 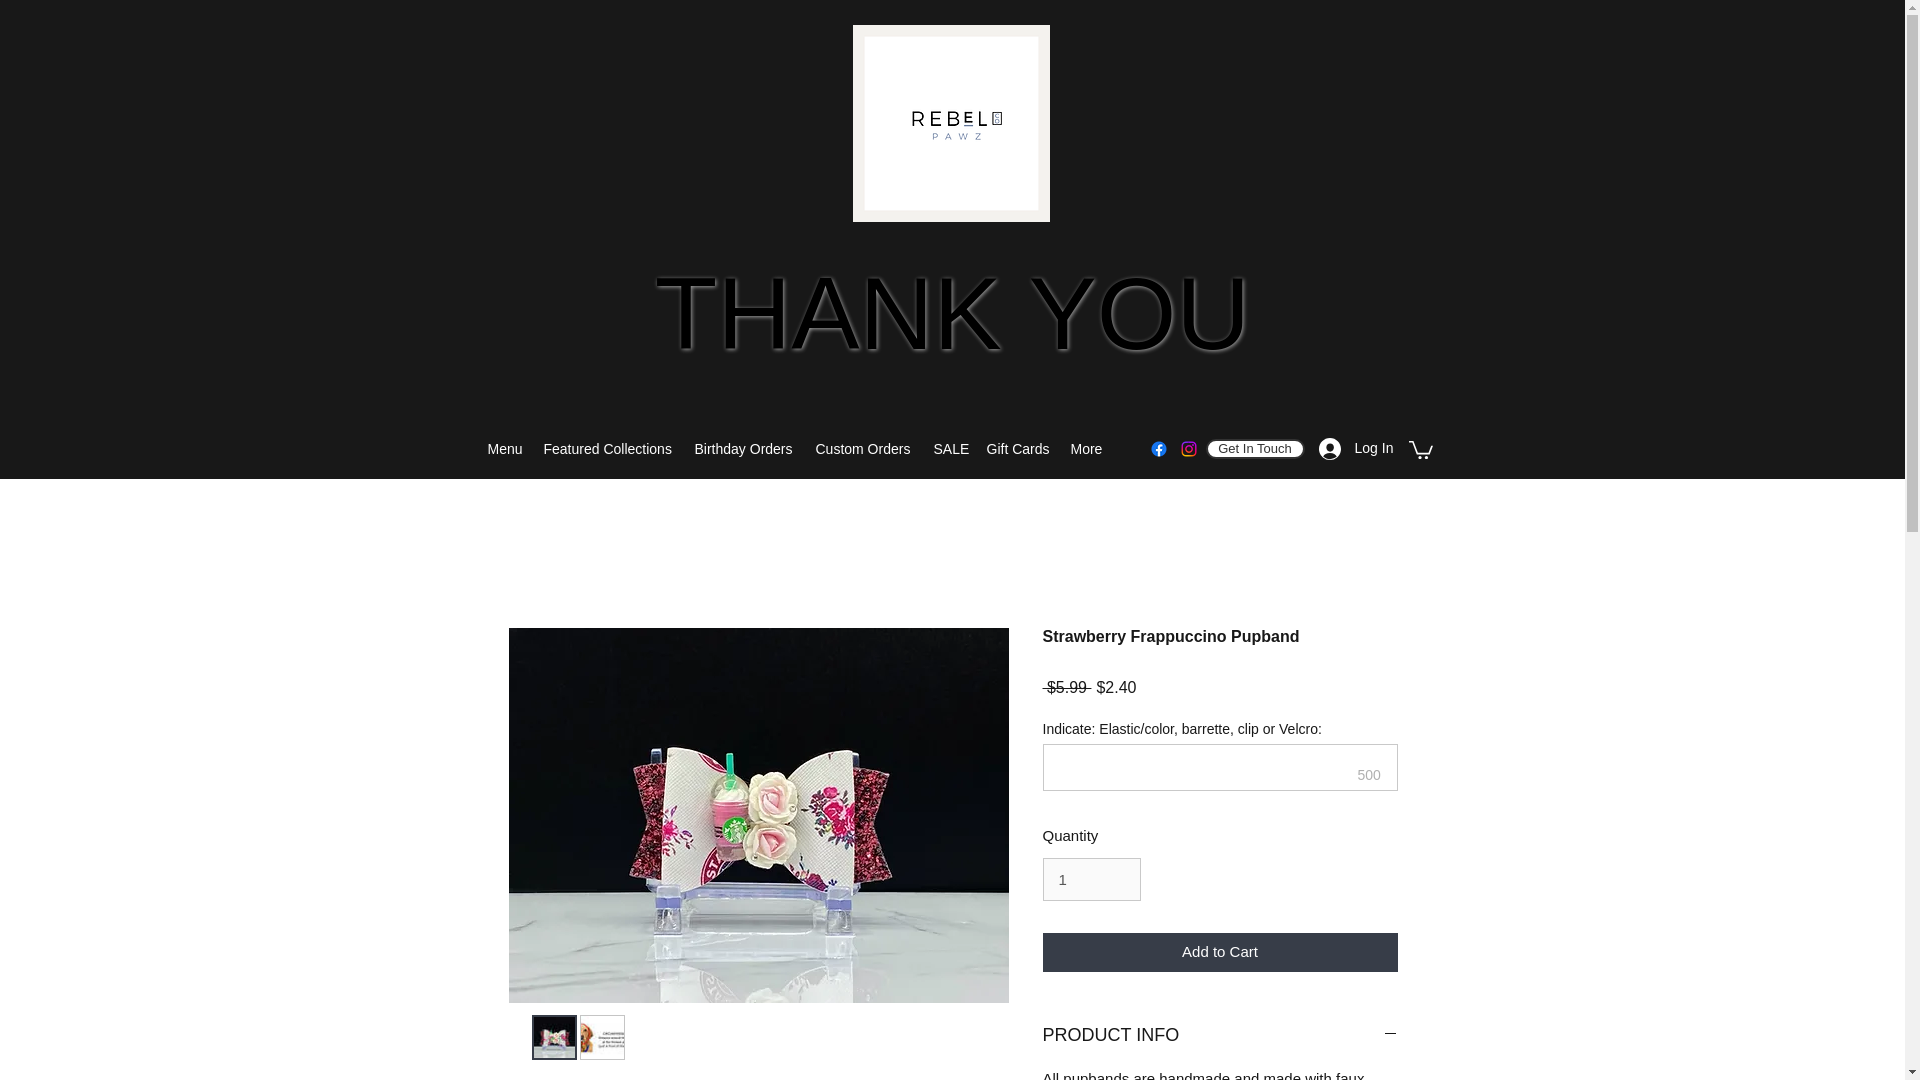 What do you see at coordinates (952, 318) in the screenshot?
I see `Featured Collections` at bounding box center [952, 318].